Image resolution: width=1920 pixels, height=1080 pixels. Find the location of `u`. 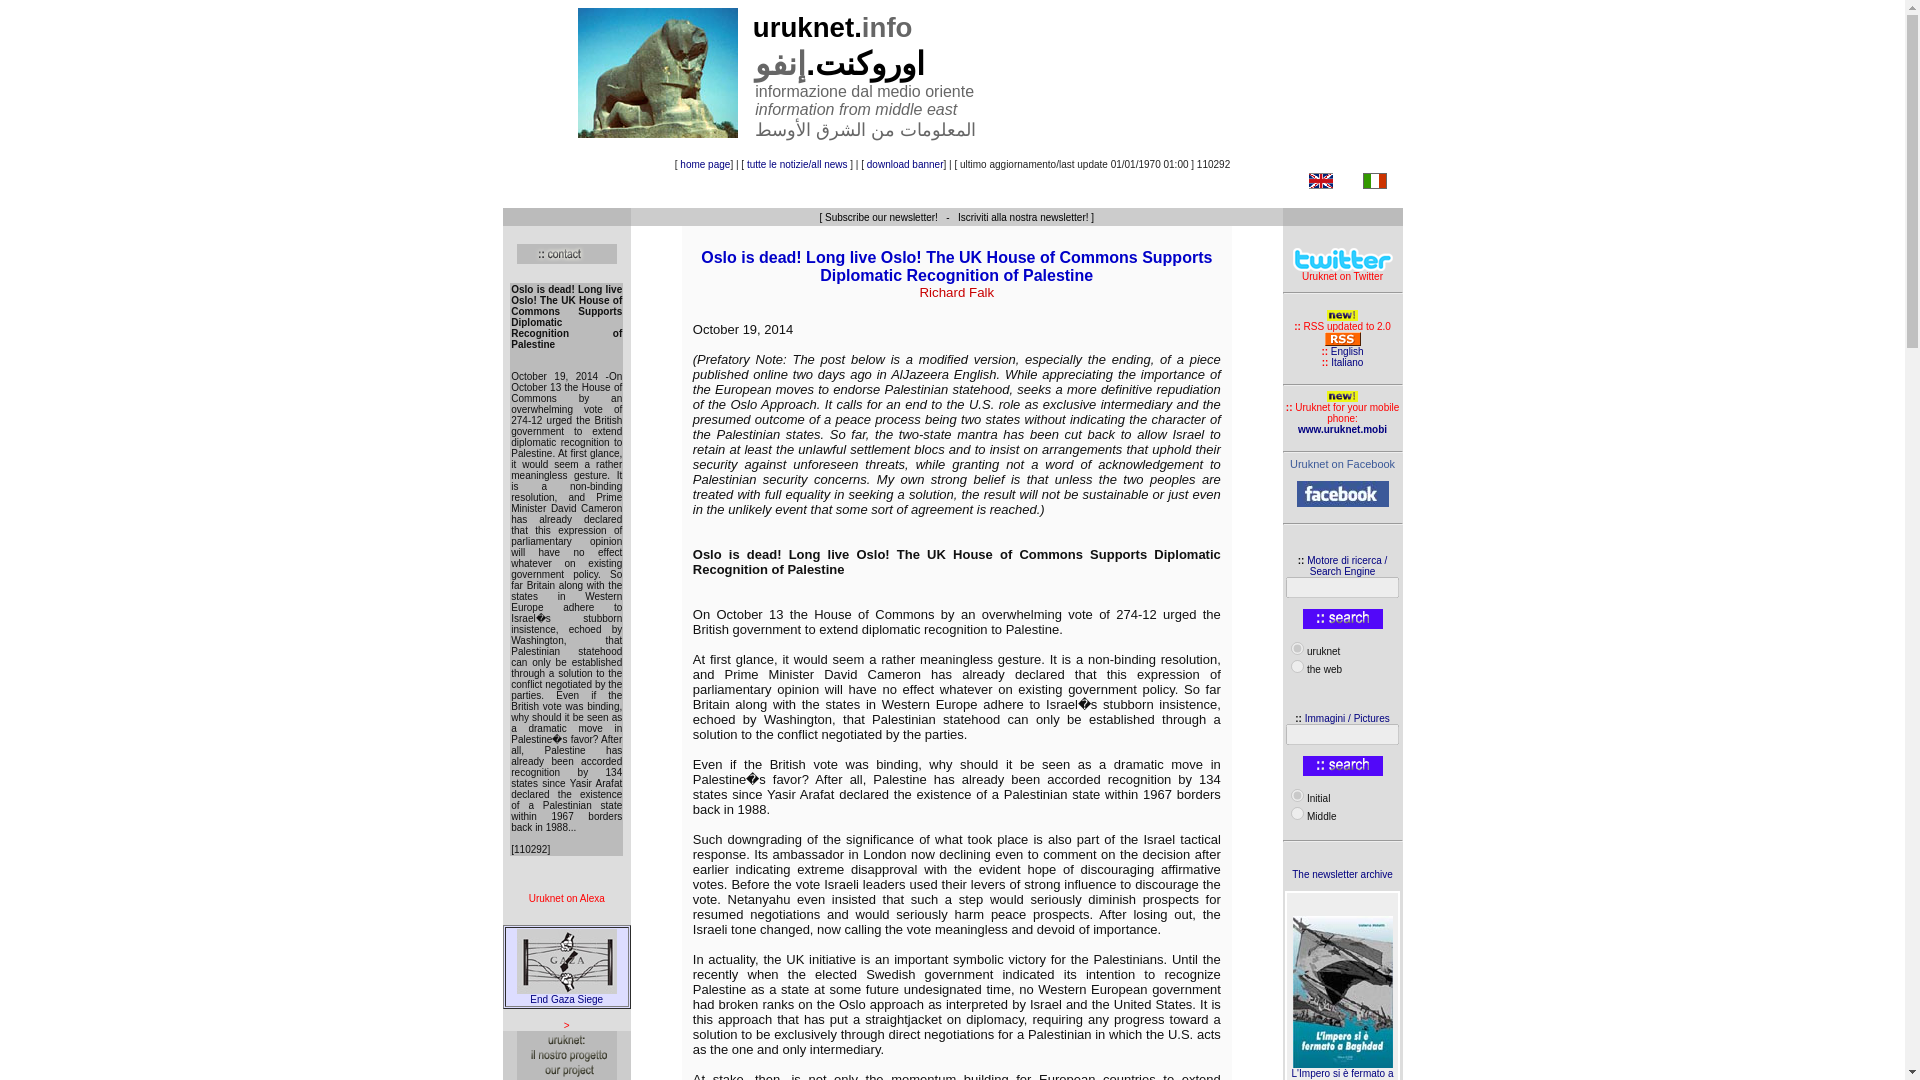

u is located at coordinates (1296, 648).